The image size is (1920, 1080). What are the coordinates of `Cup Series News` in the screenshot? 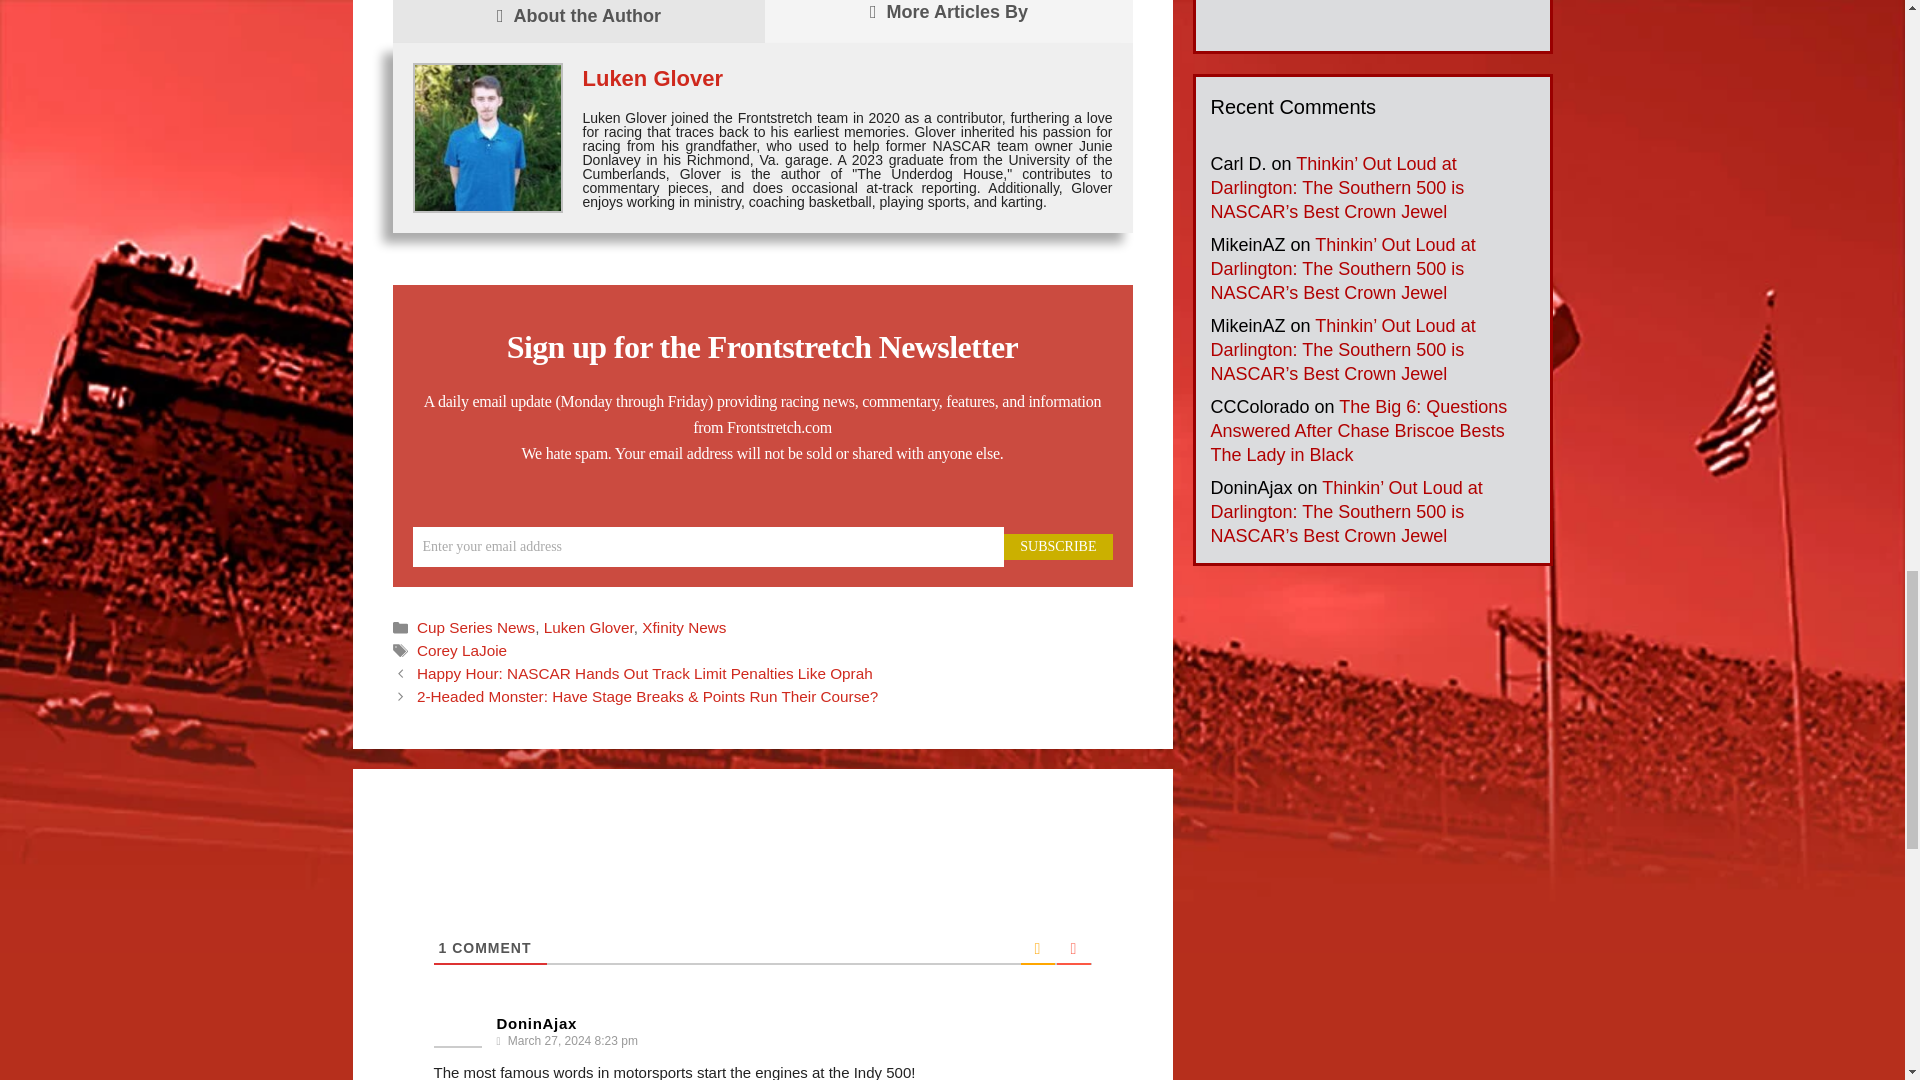 It's located at (476, 627).